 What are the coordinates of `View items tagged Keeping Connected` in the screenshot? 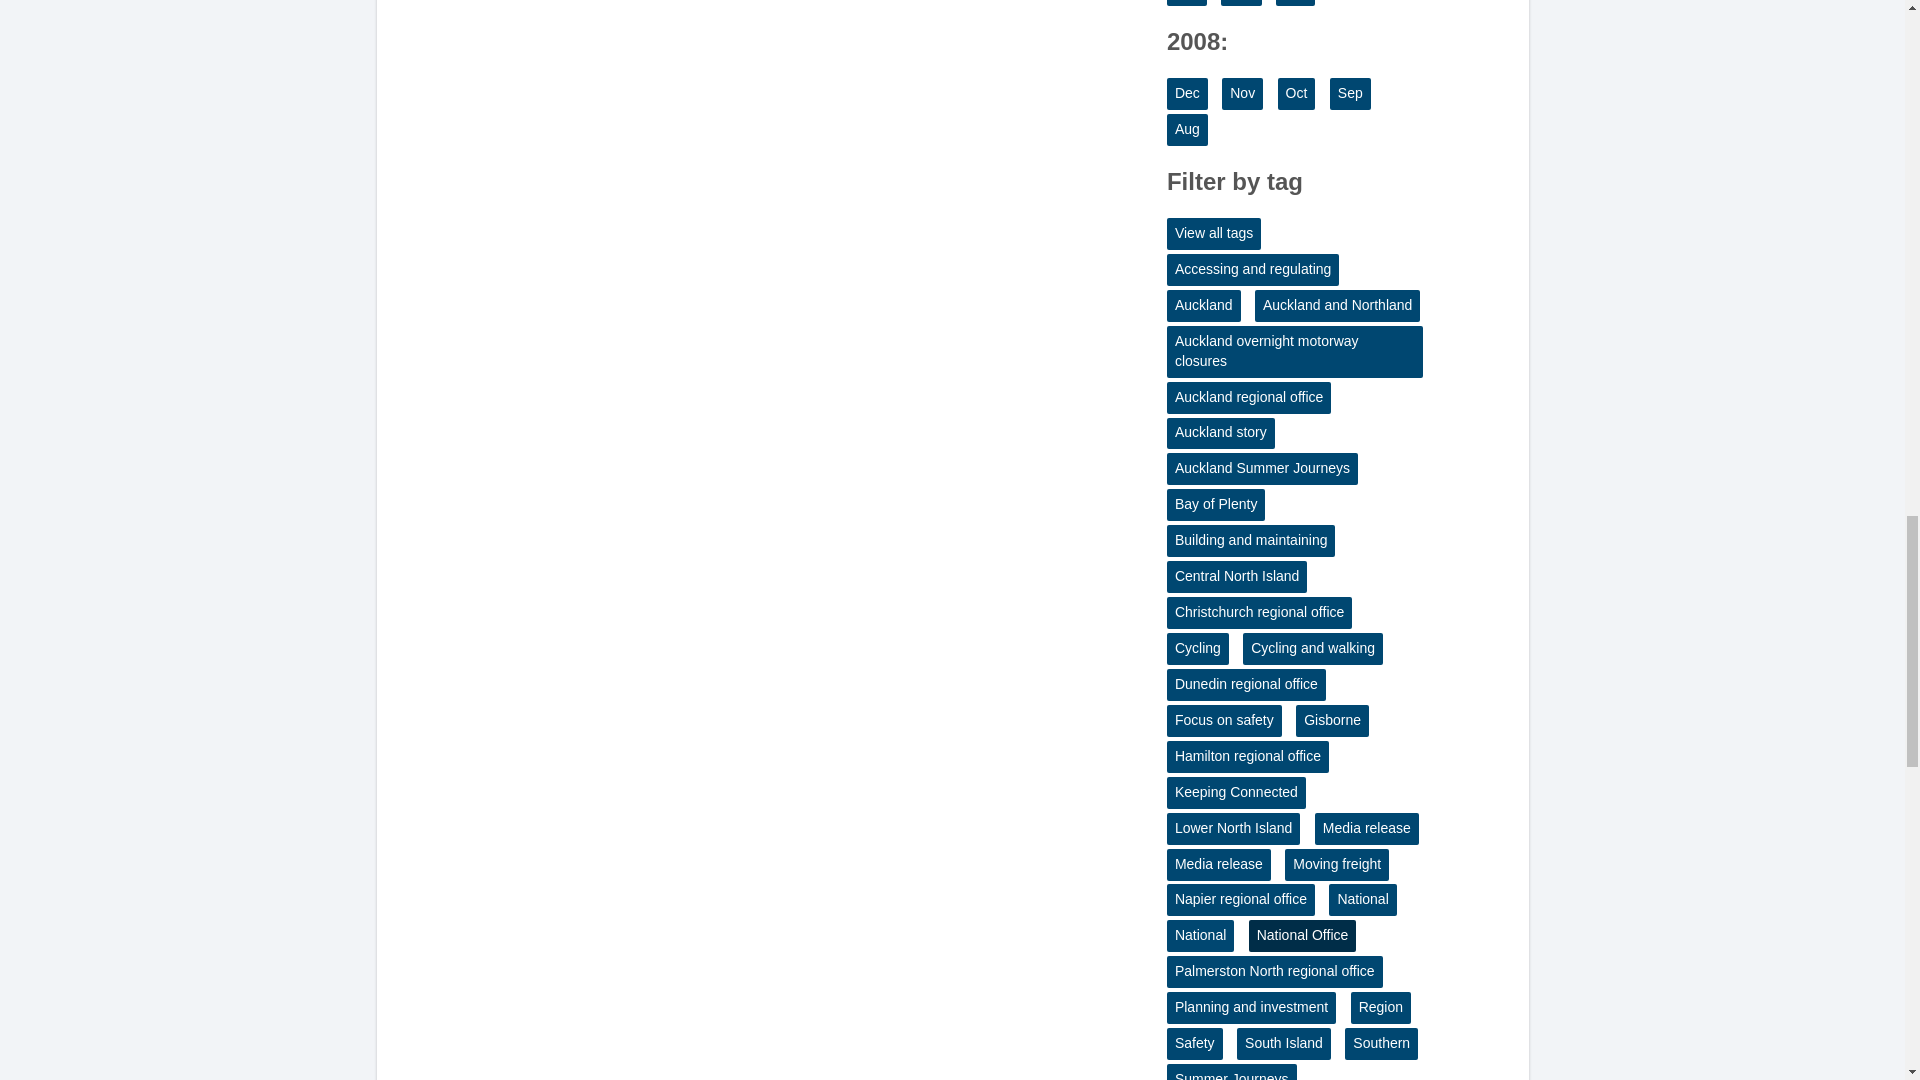 It's located at (1236, 792).